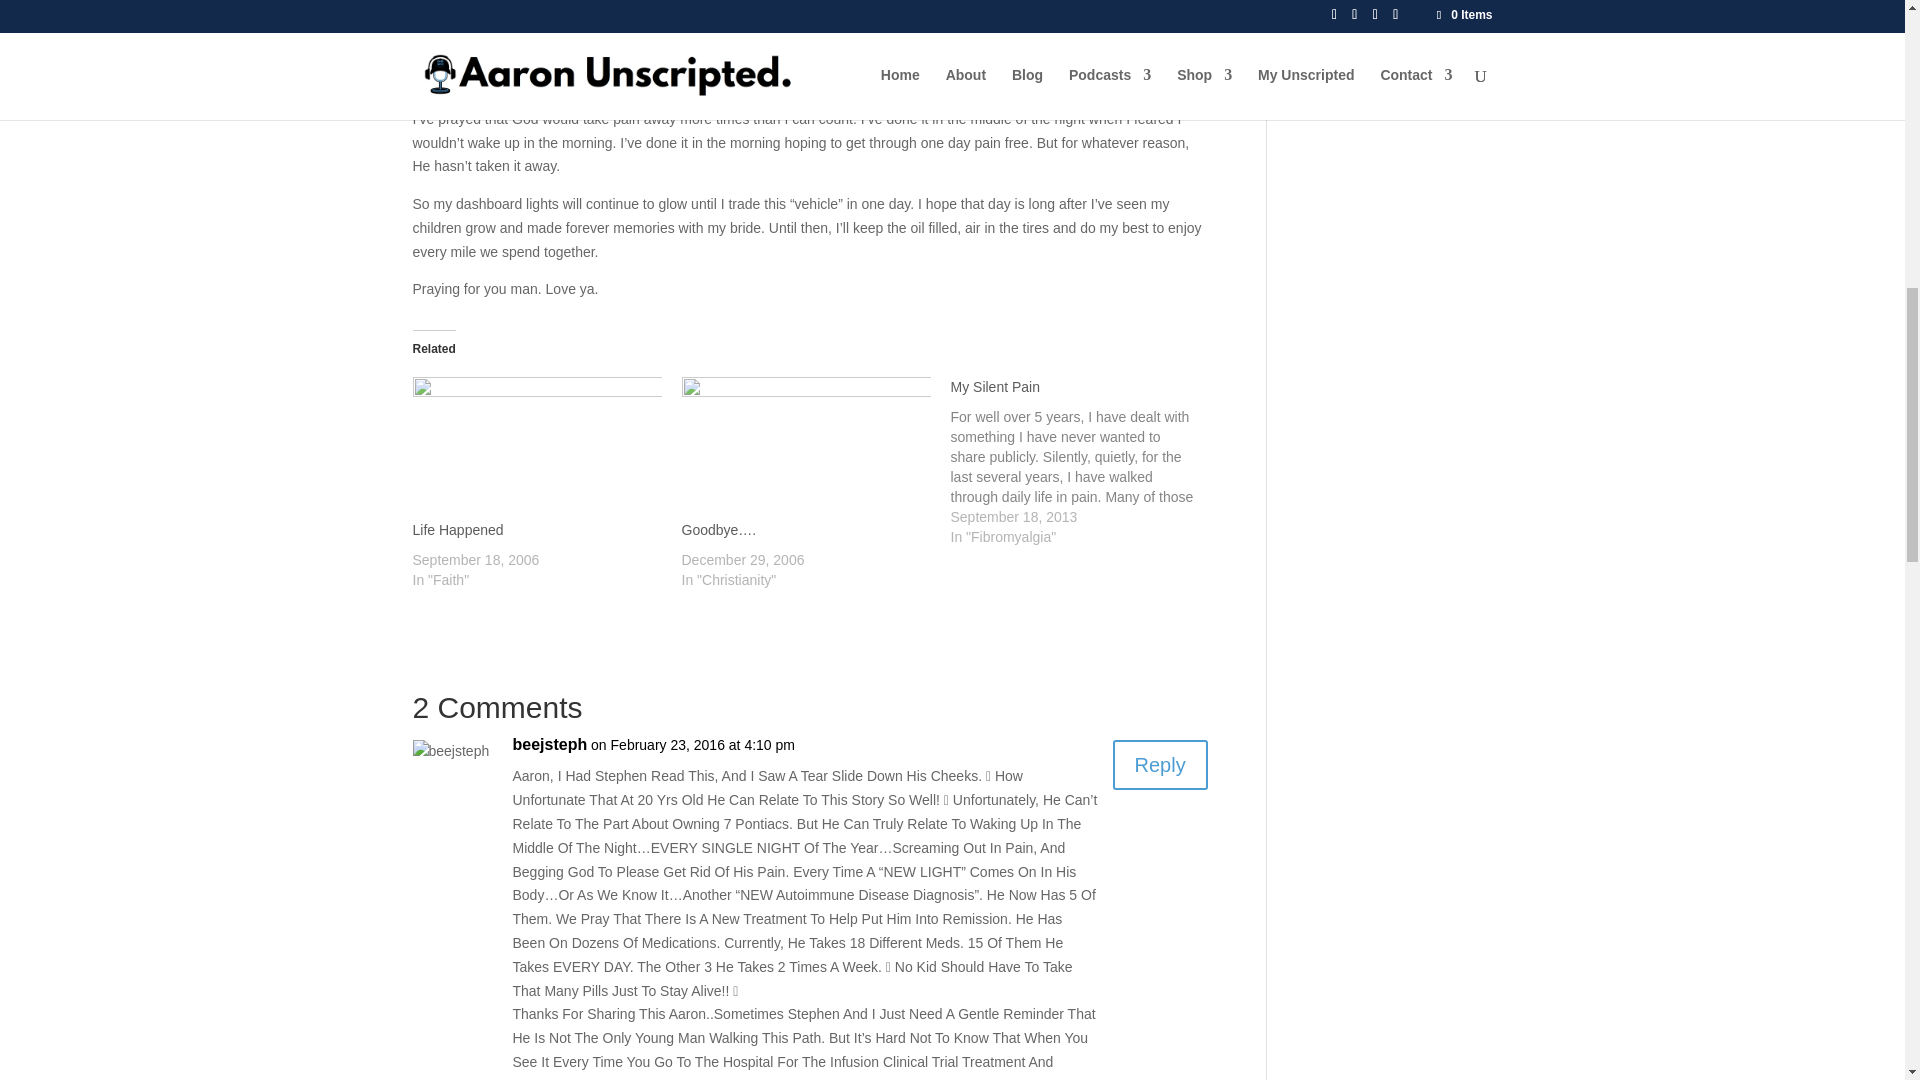 The width and height of the screenshot is (1920, 1080). I want to click on My Silent Pain, so click(994, 387).